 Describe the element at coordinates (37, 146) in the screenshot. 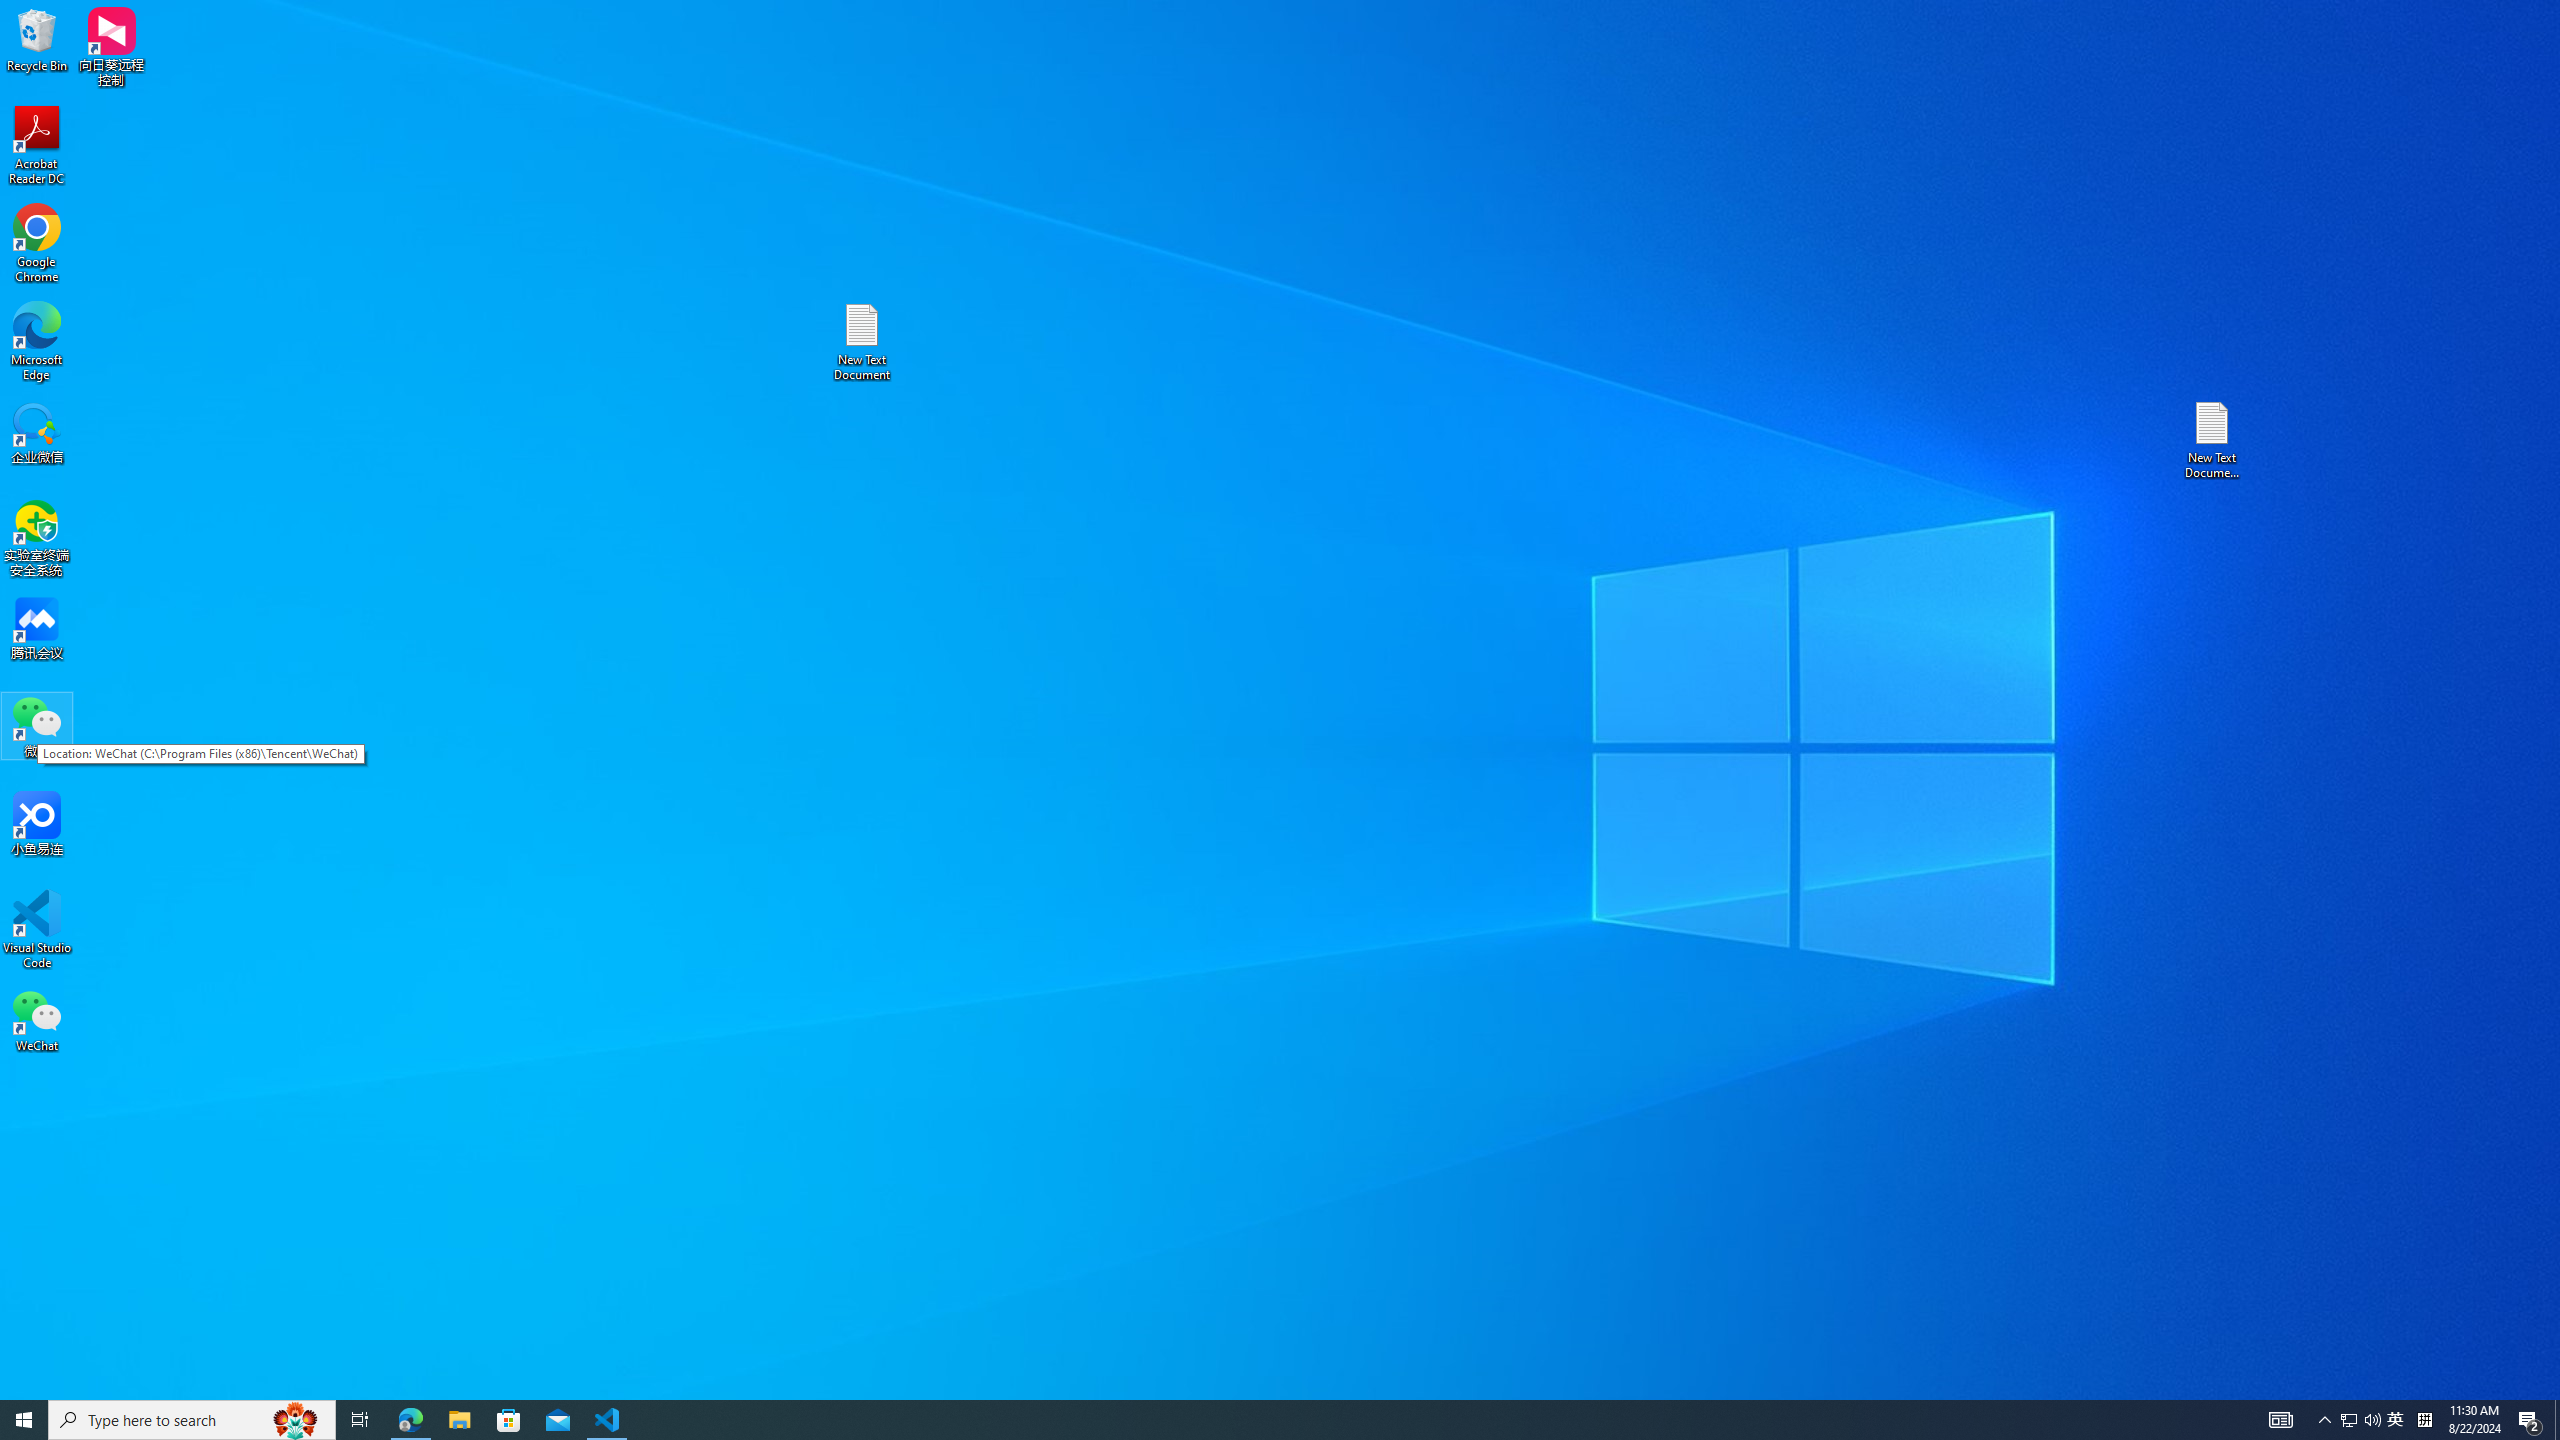

I see `Visual Studio Code` at that location.